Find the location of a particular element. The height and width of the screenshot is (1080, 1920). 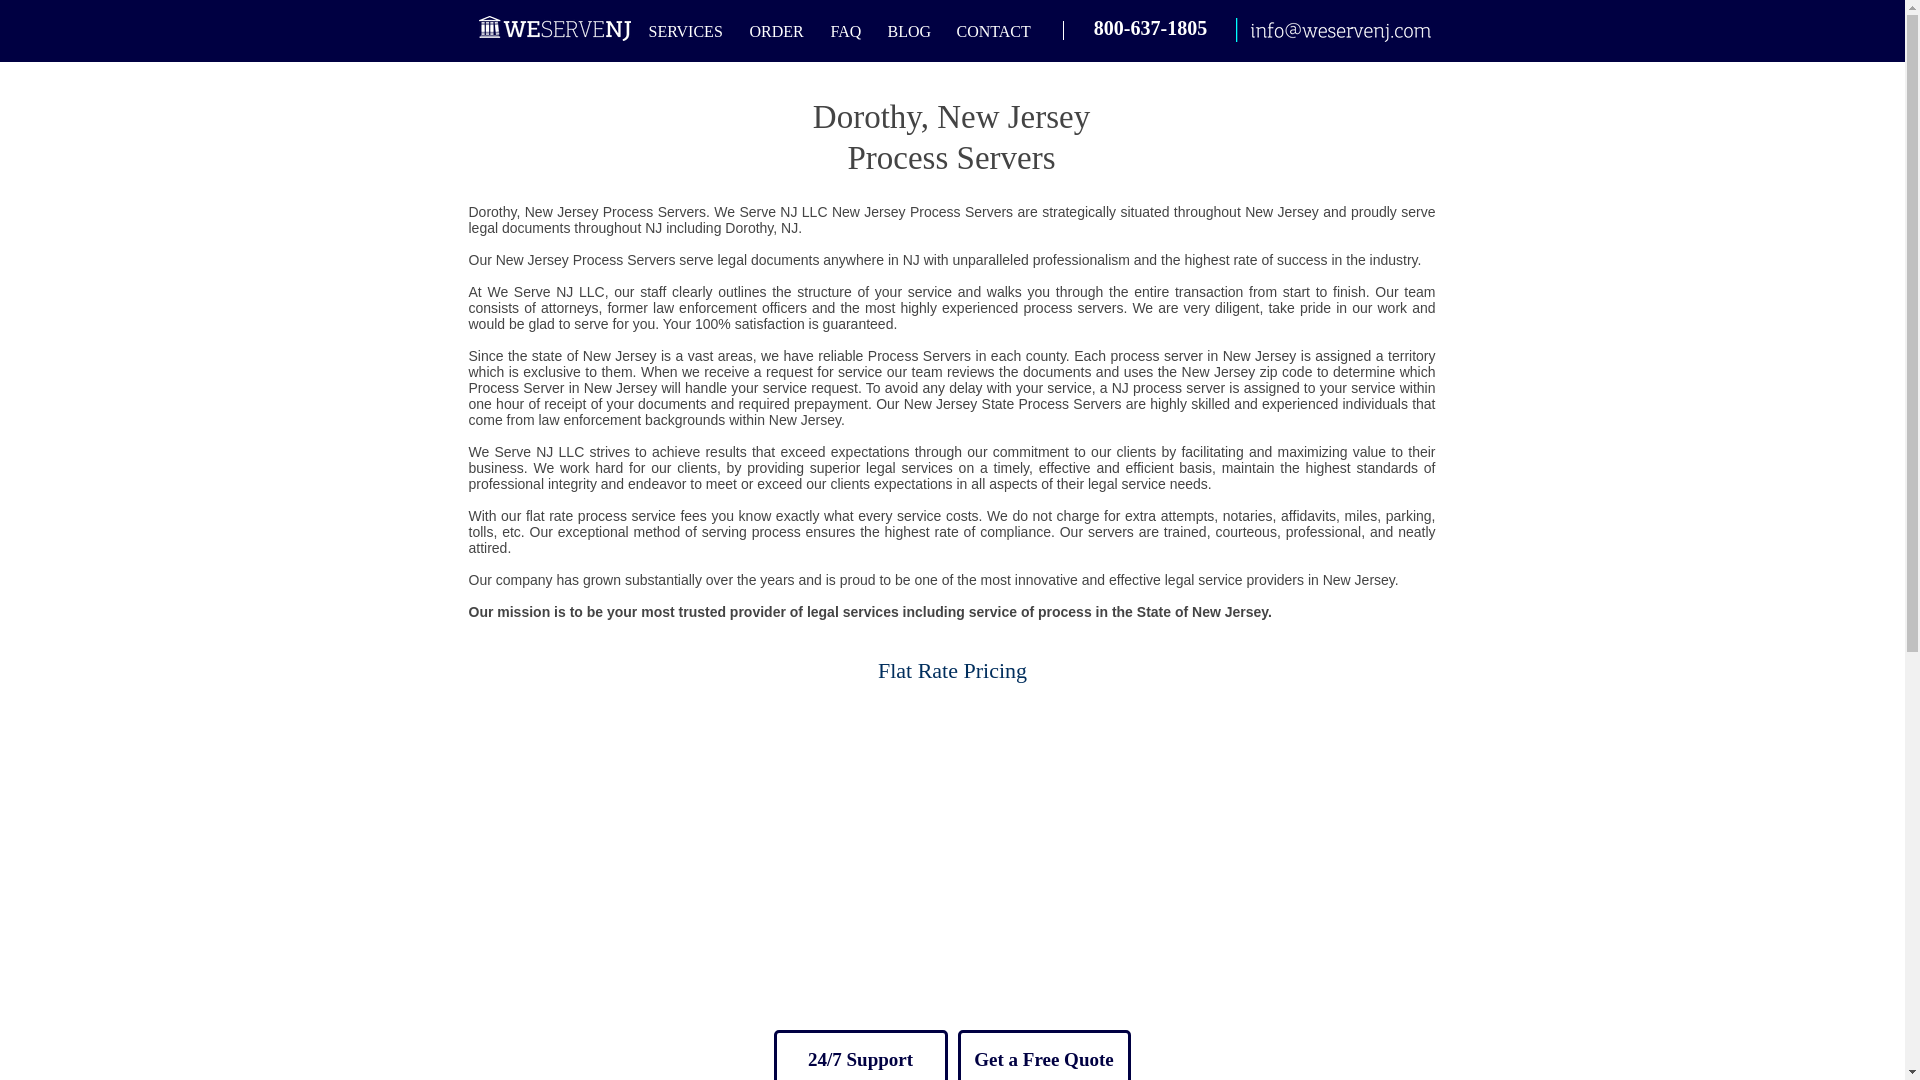

SERVICES is located at coordinates (686, 32).